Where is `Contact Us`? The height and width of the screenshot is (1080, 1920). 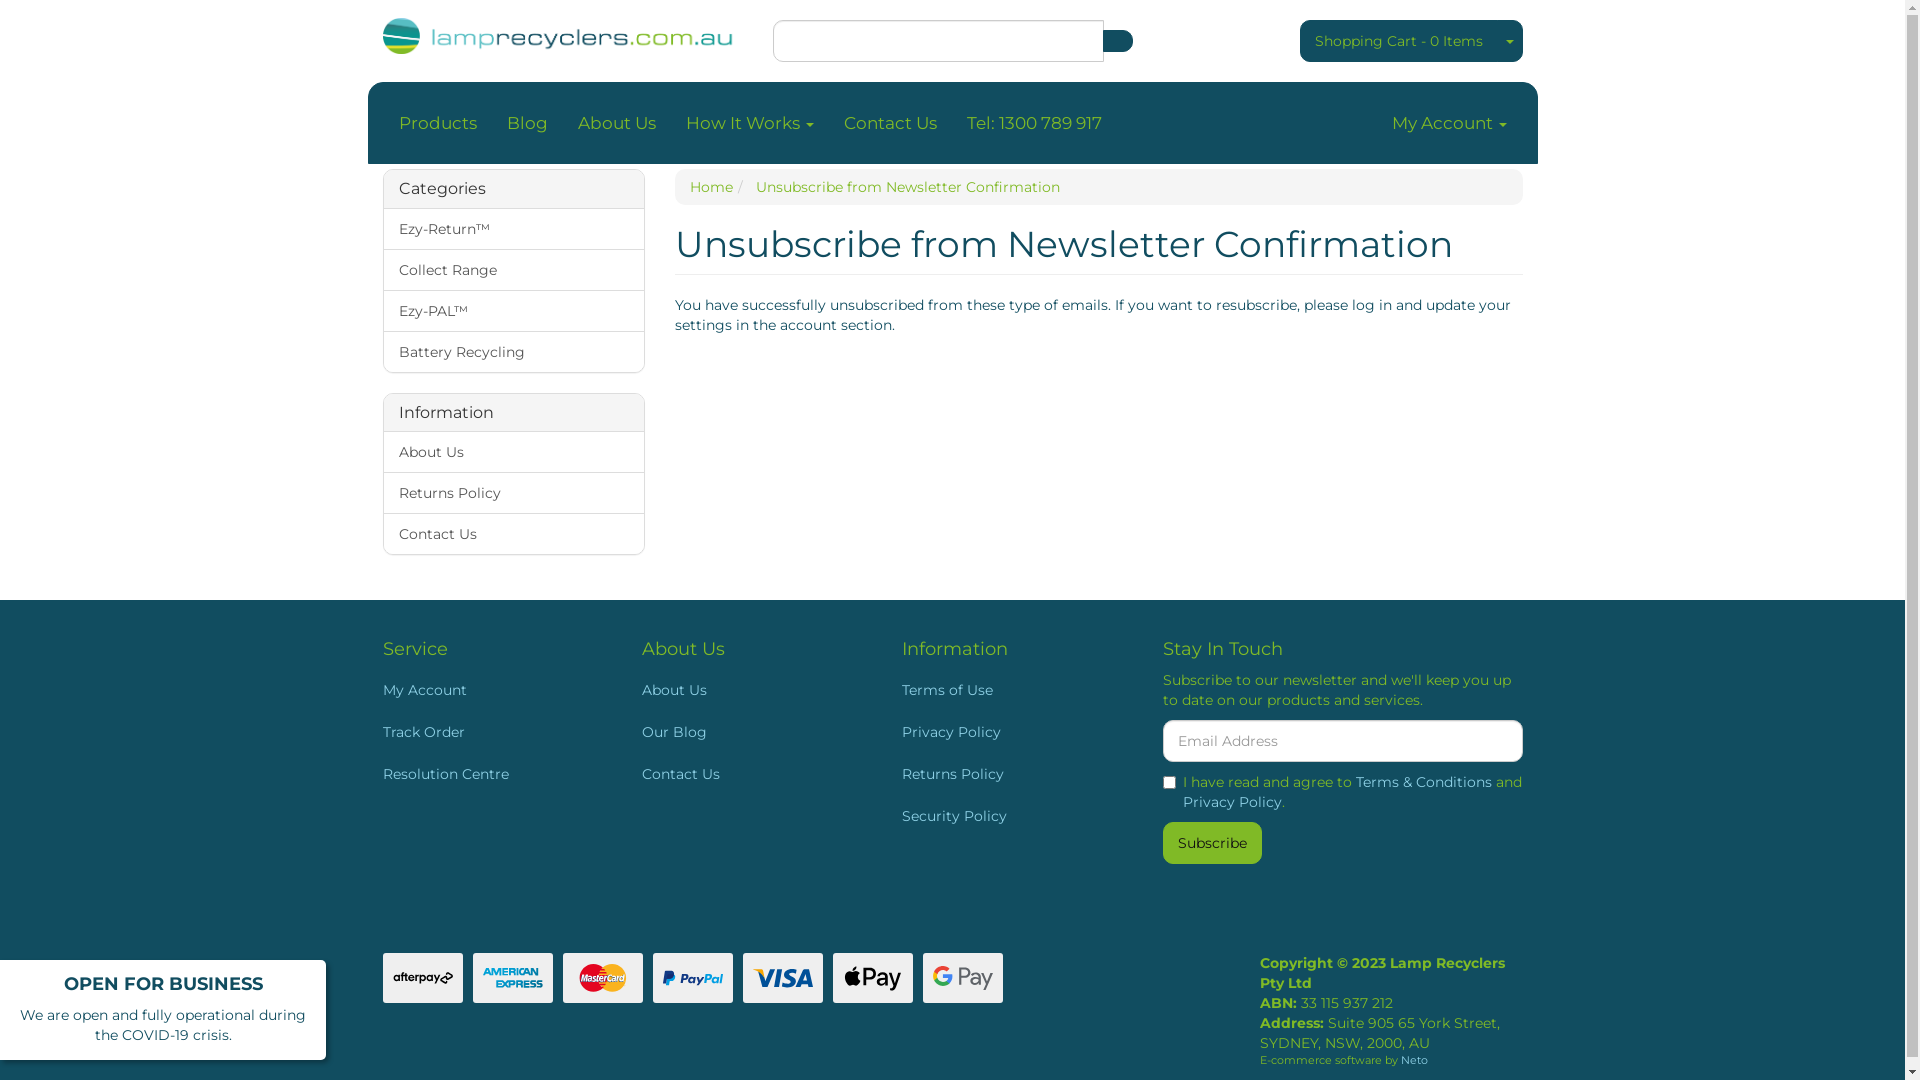
Contact Us is located at coordinates (890, 123).